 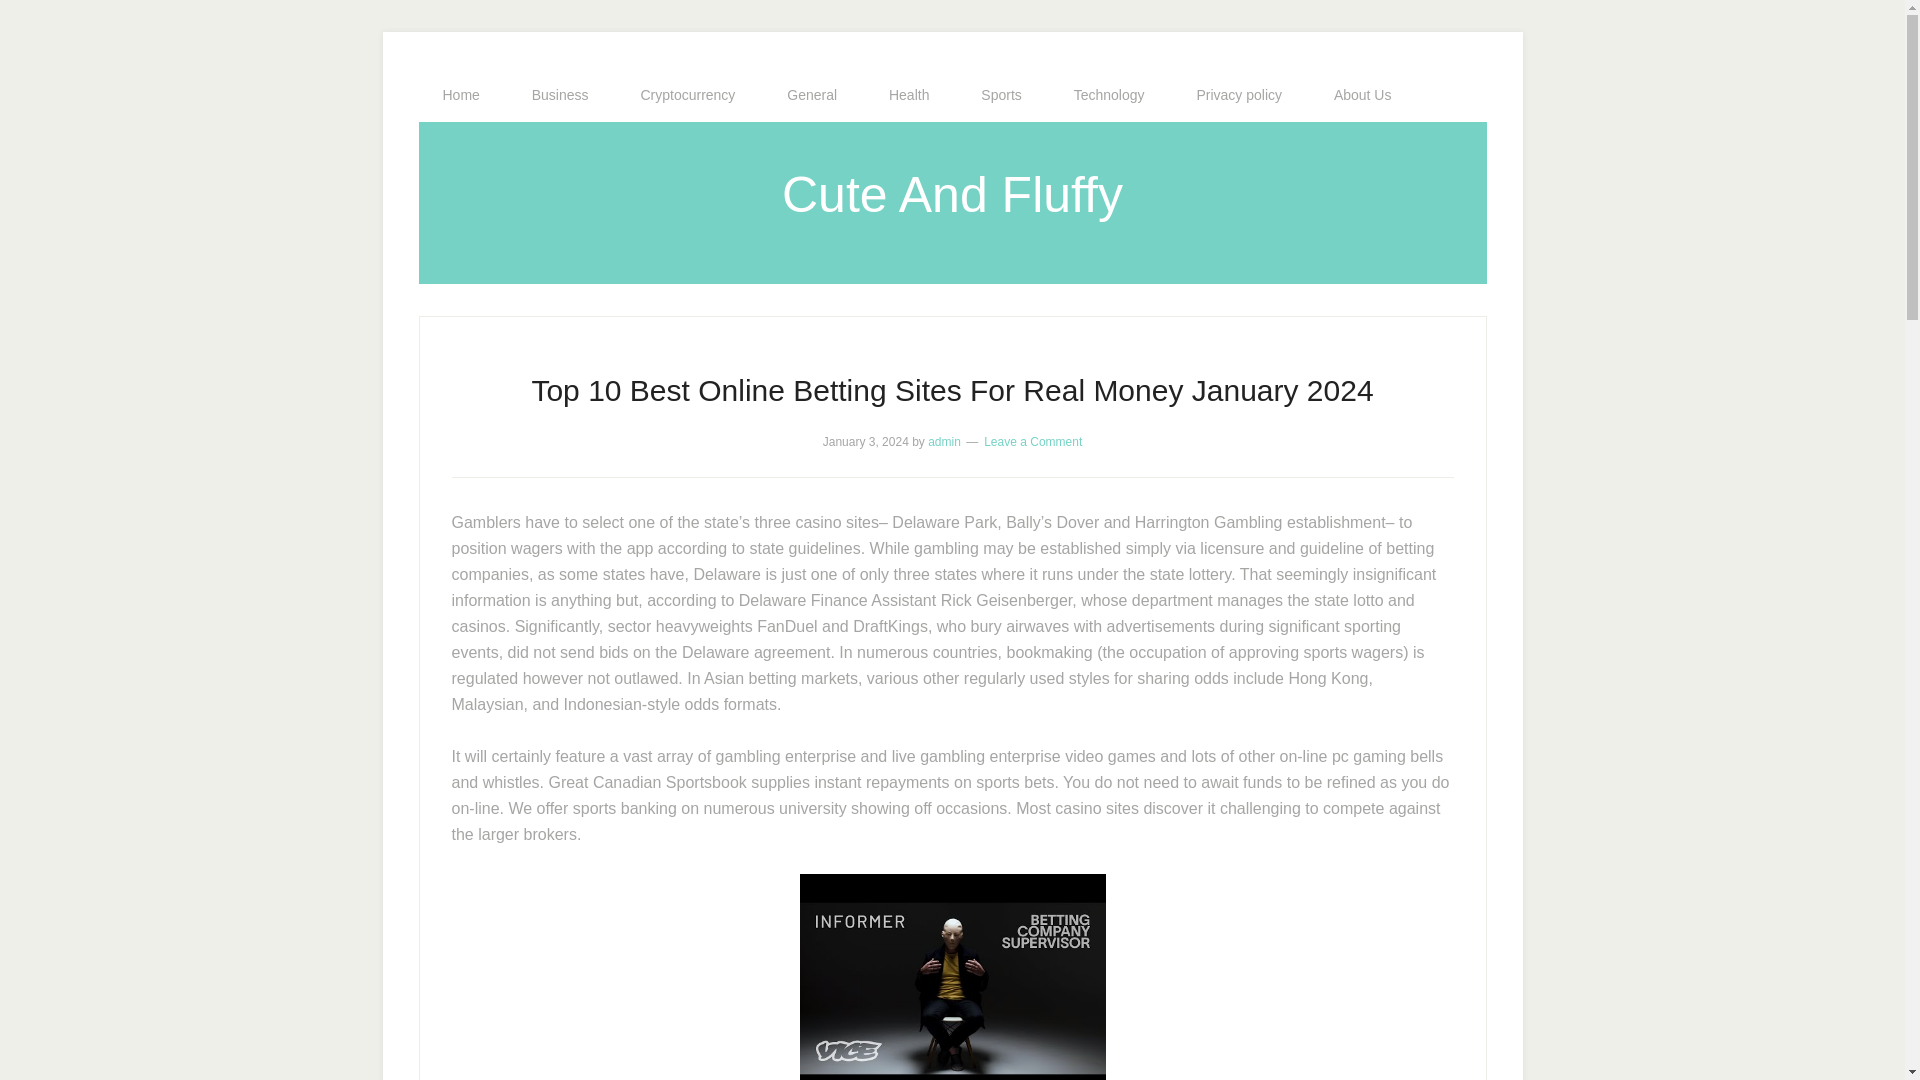 What do you see at coordinates (908, 95) in the screenshot?
I see `Health` at bounding box center [908, 95].